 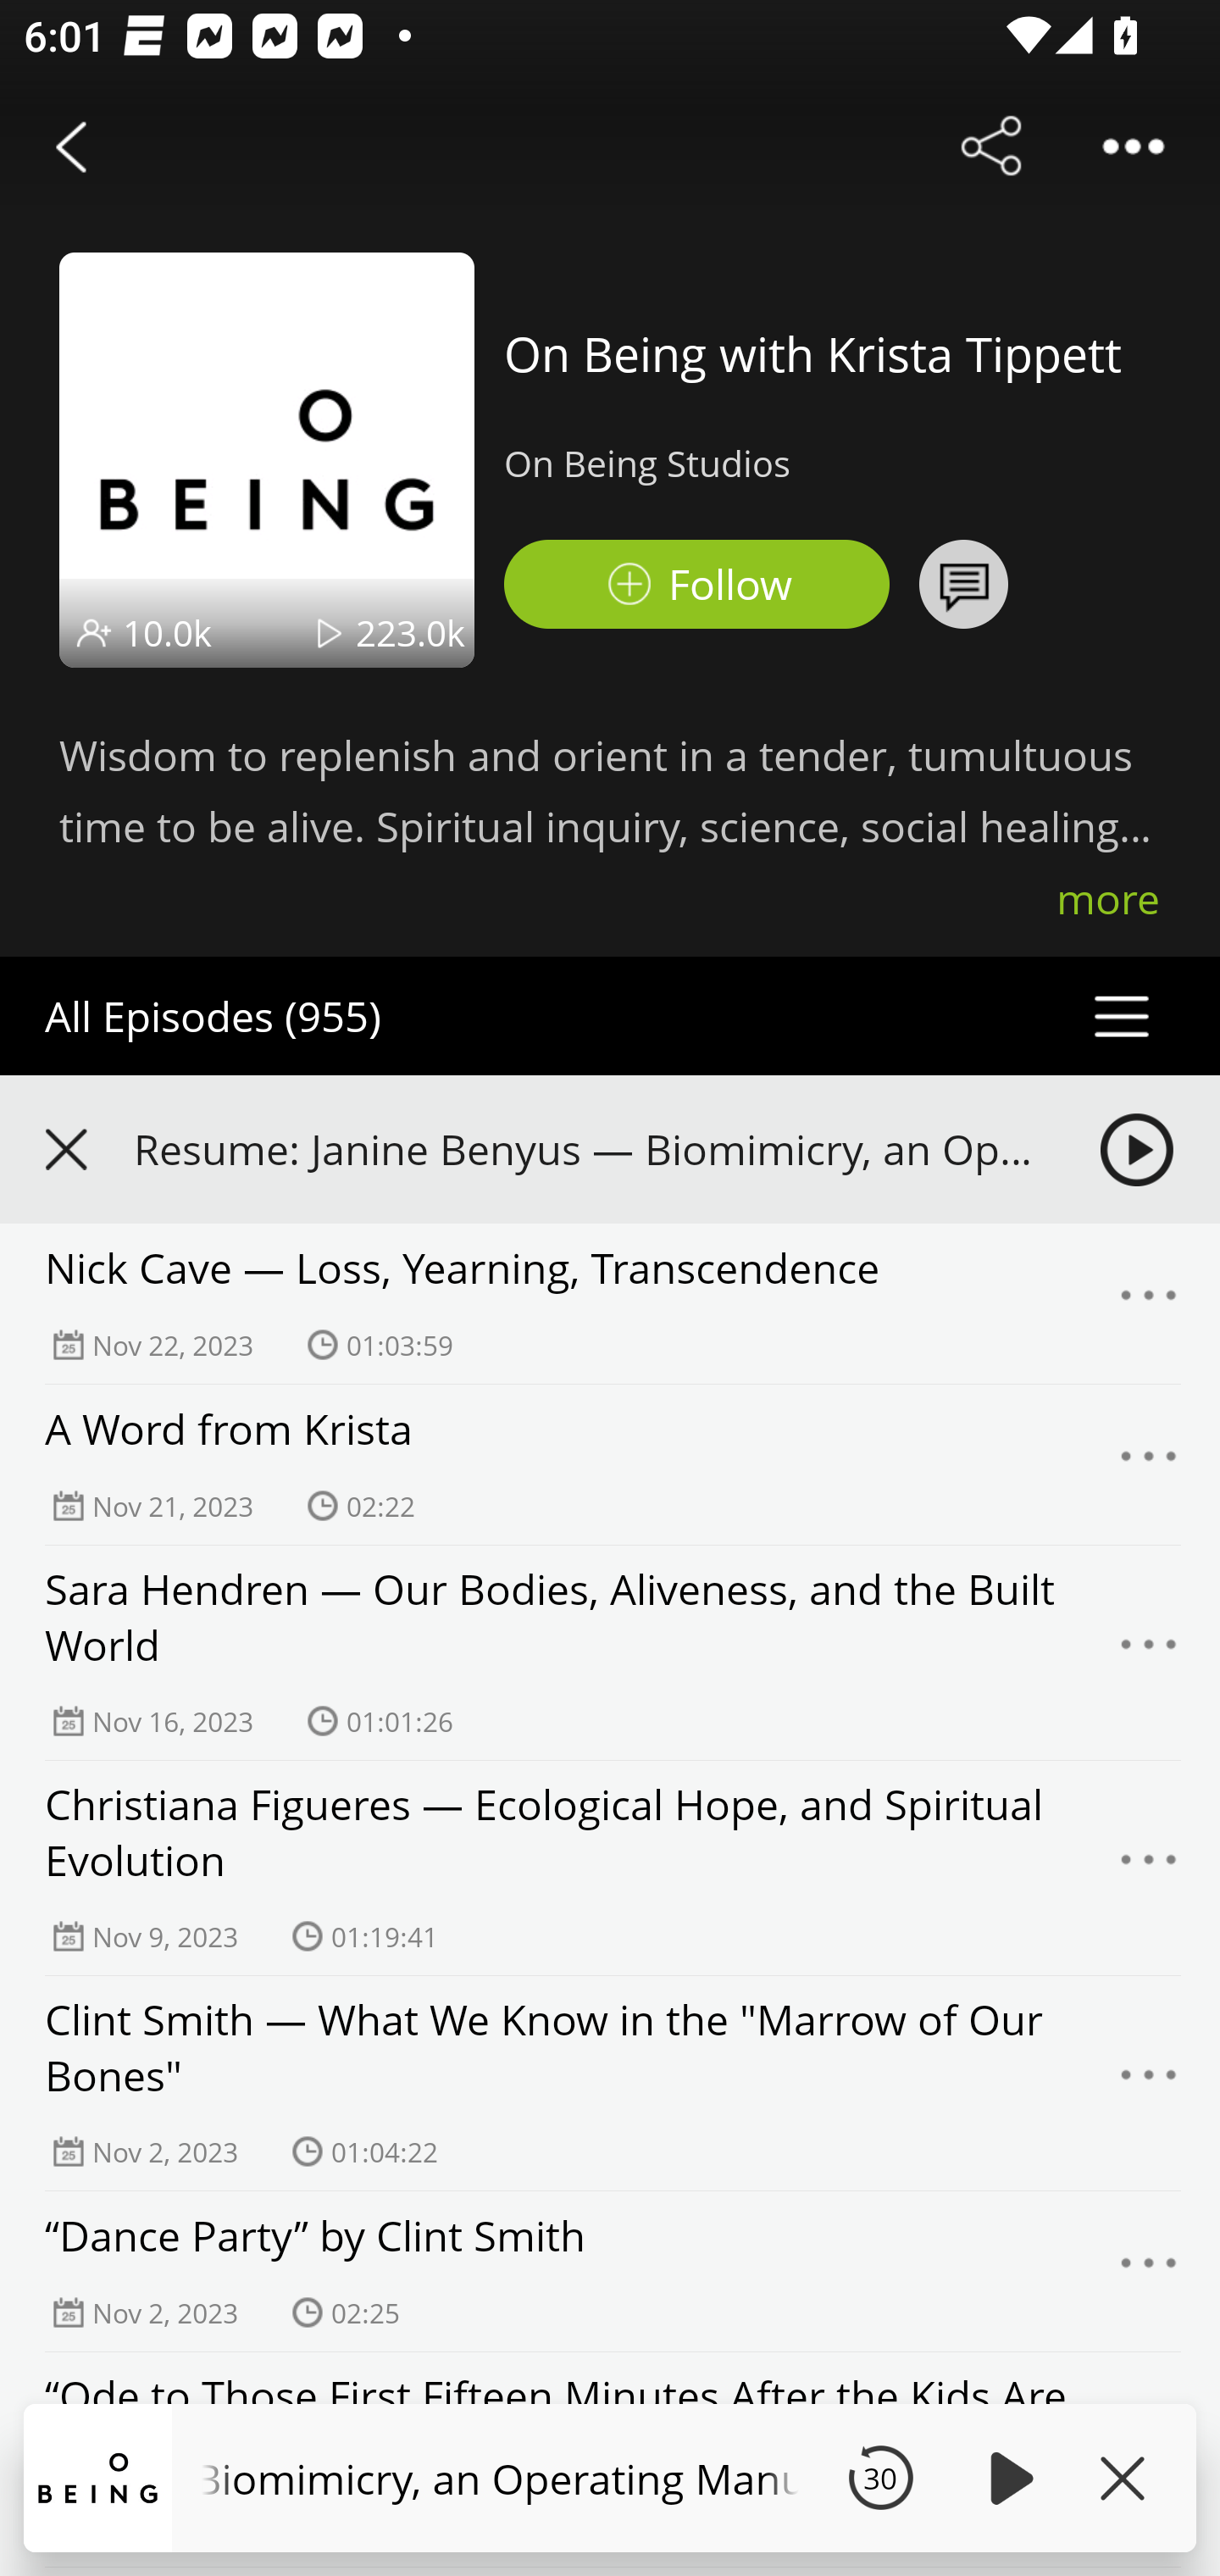 What do you see at coordinates (168, 632) in the screenshot?
I see `10.0k` at bounding box center [168, 632].